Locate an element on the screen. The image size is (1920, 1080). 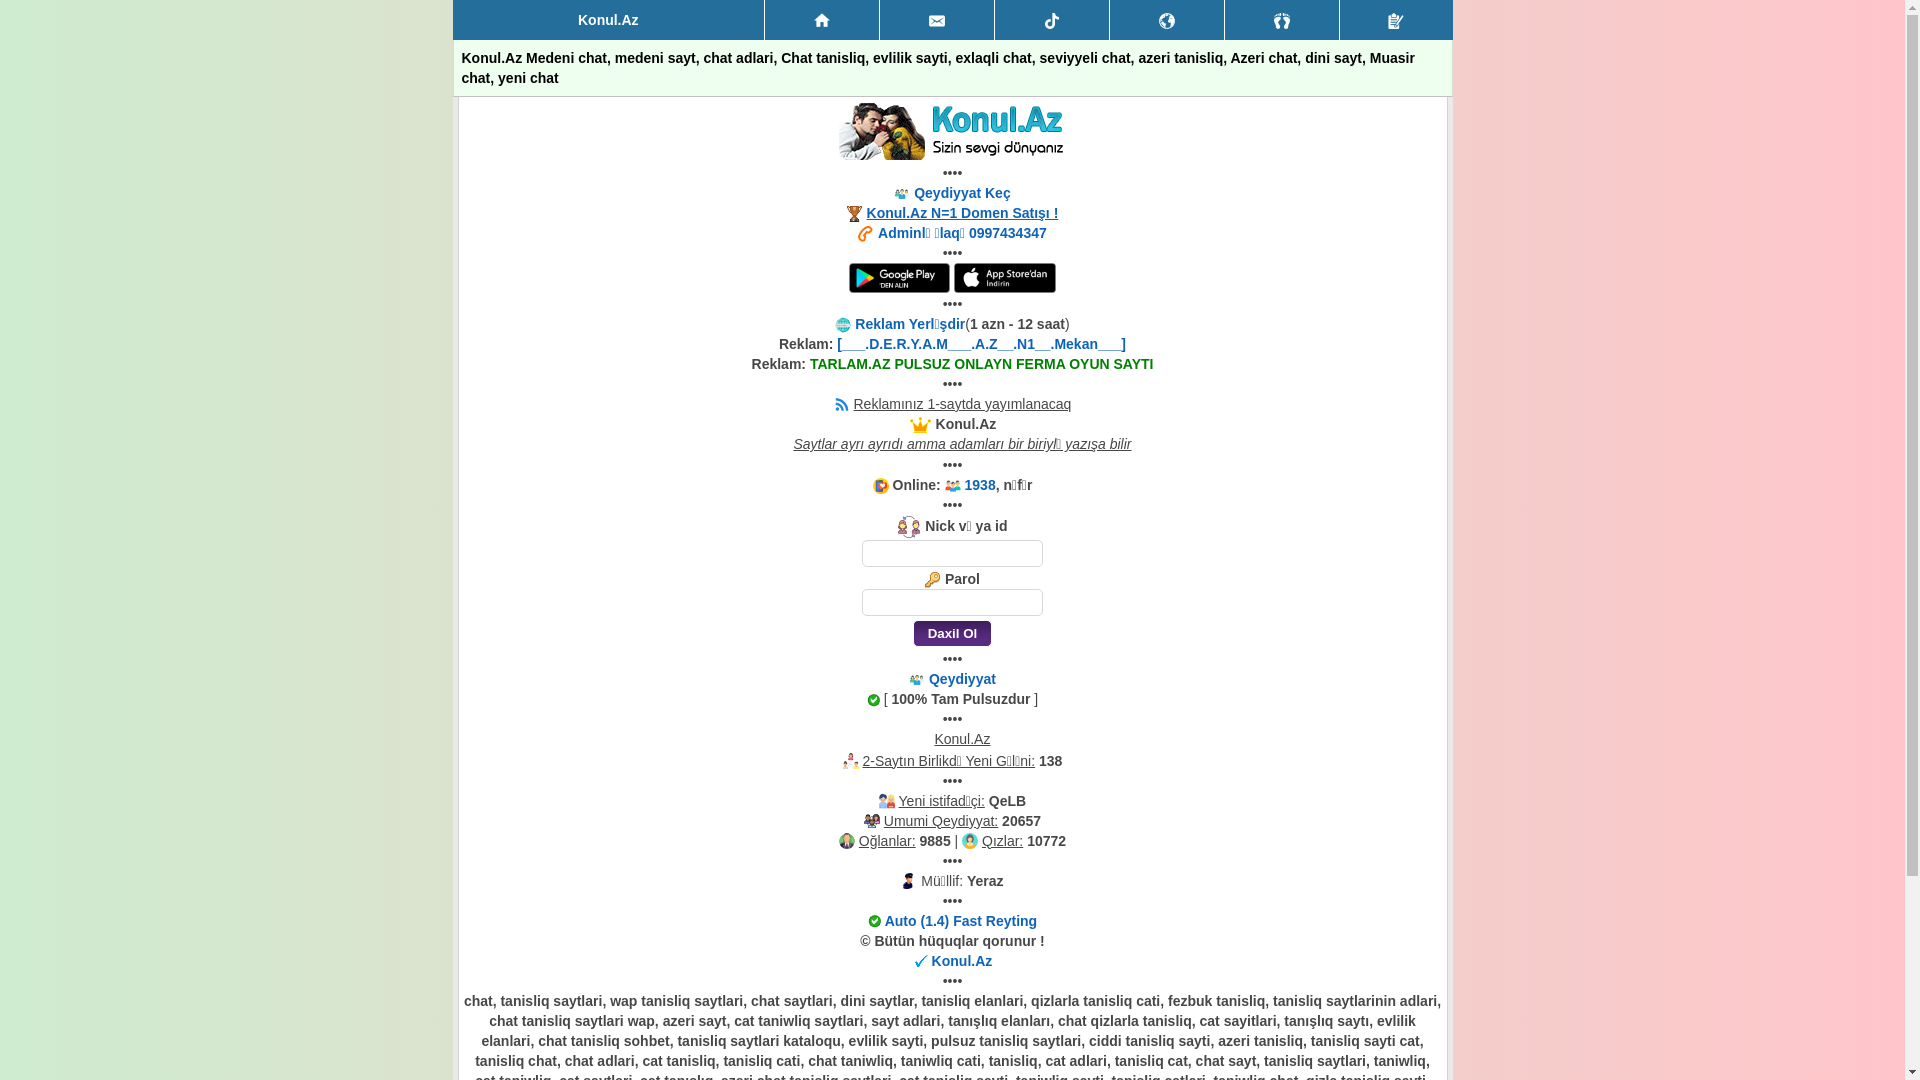
Parol is located at coordinates (952, 602).